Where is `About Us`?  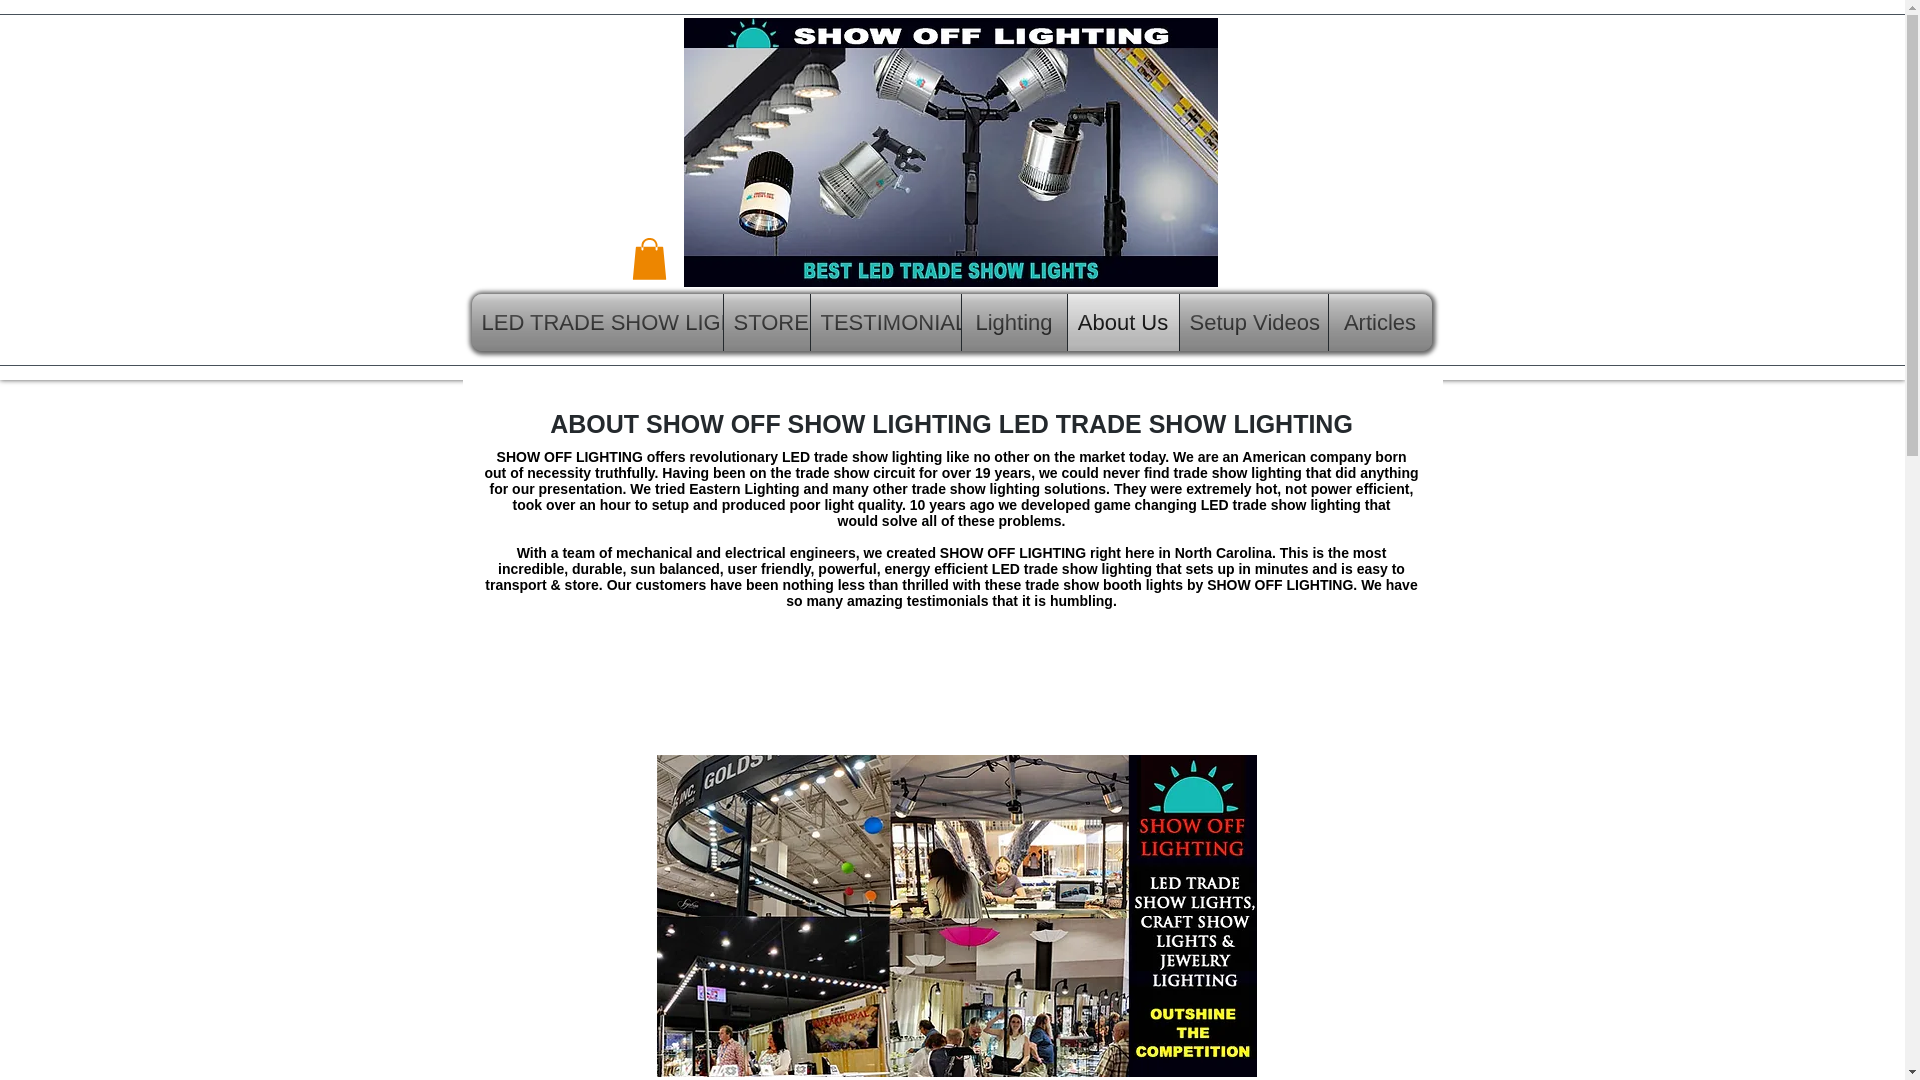 About Us is located at coordinates (1122, 322).